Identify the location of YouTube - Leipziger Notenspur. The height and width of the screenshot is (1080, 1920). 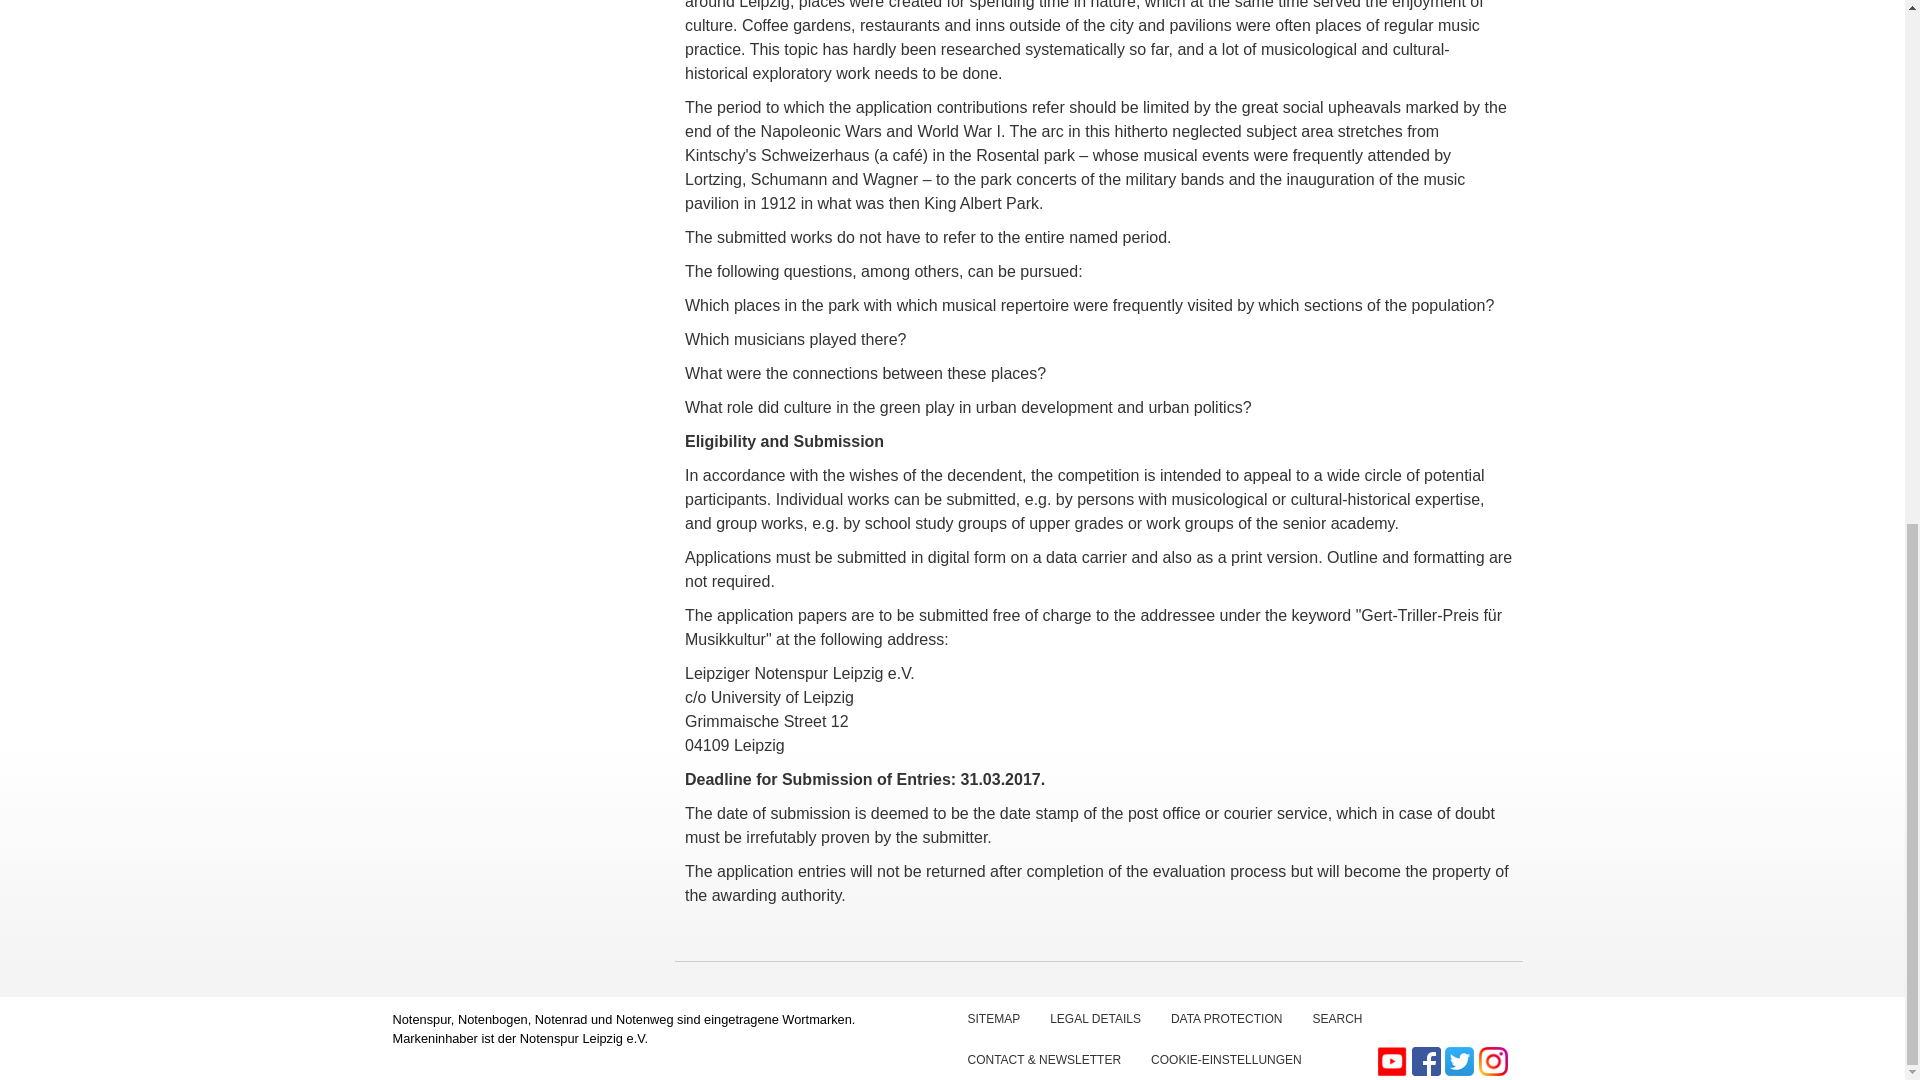
(1394, 1060).